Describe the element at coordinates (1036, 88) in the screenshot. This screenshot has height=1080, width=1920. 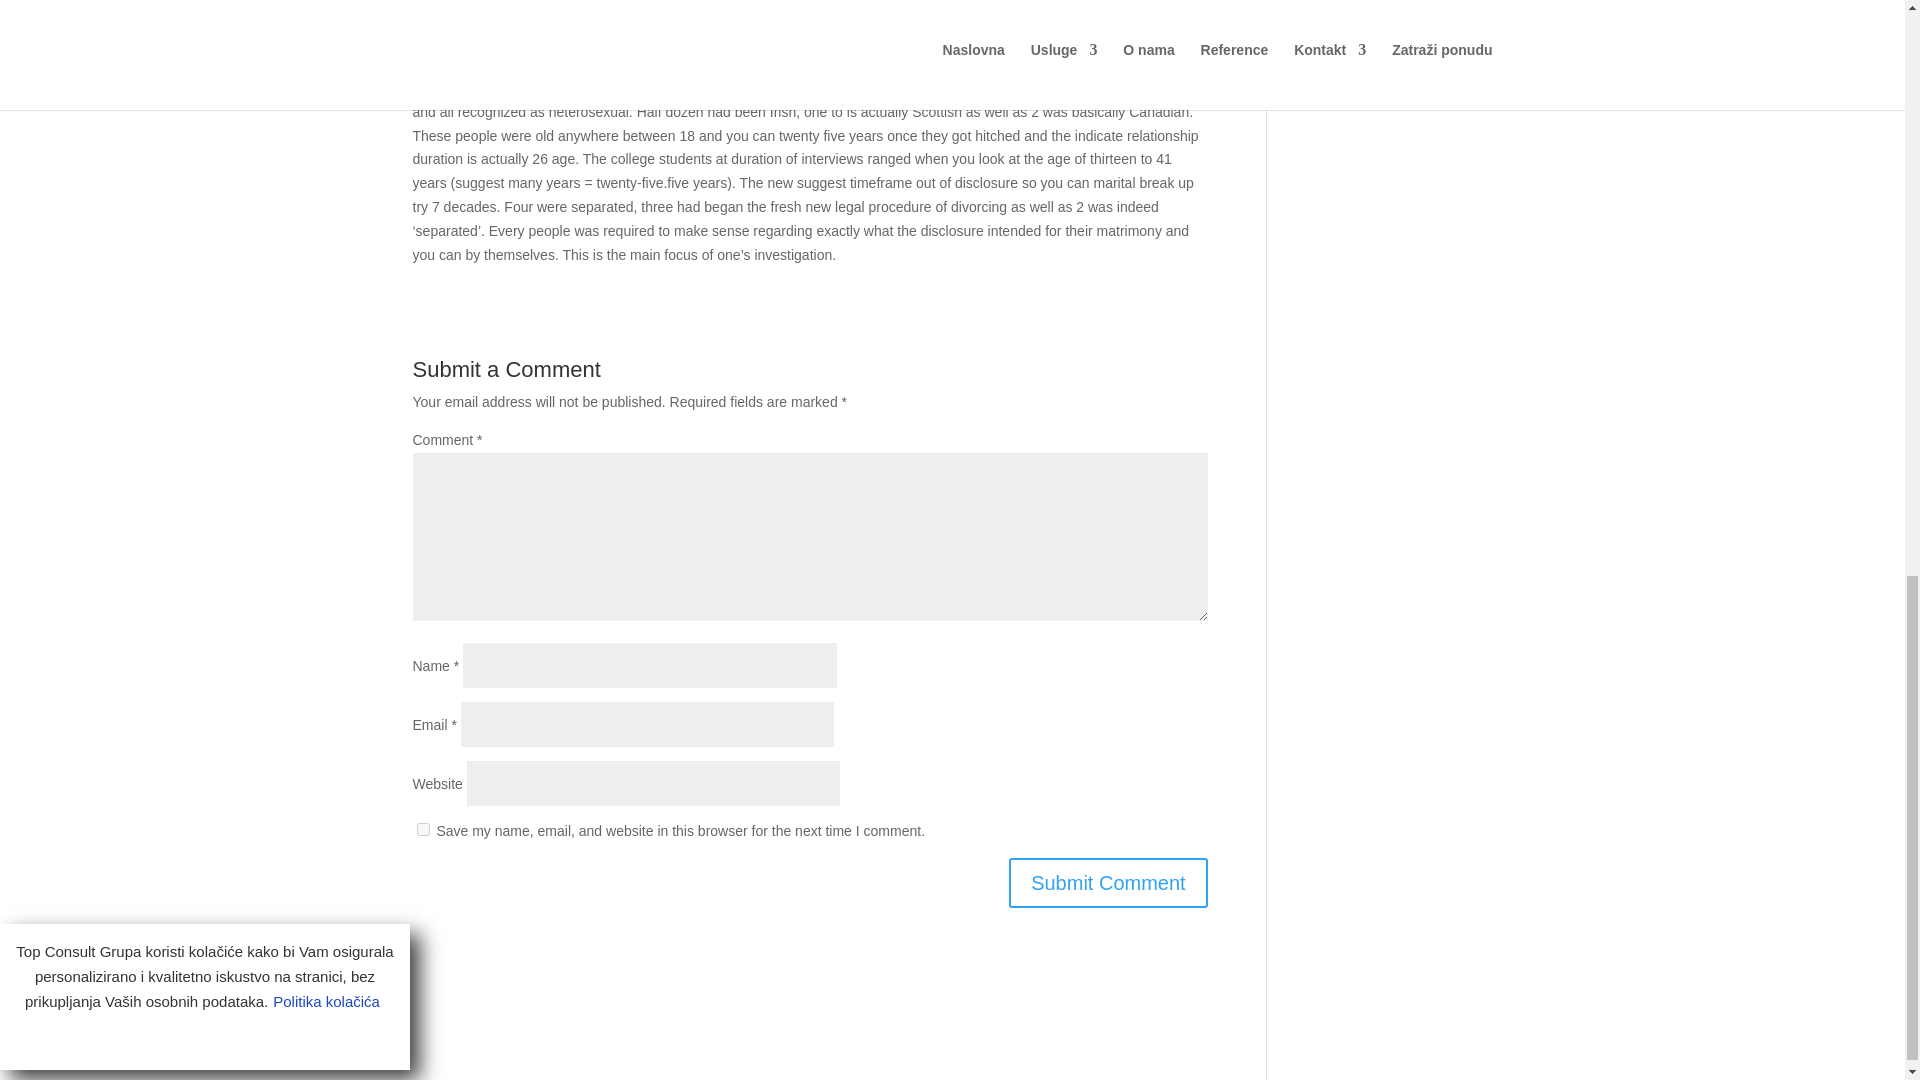
I see `Estisk kvindelige personals` at that location.